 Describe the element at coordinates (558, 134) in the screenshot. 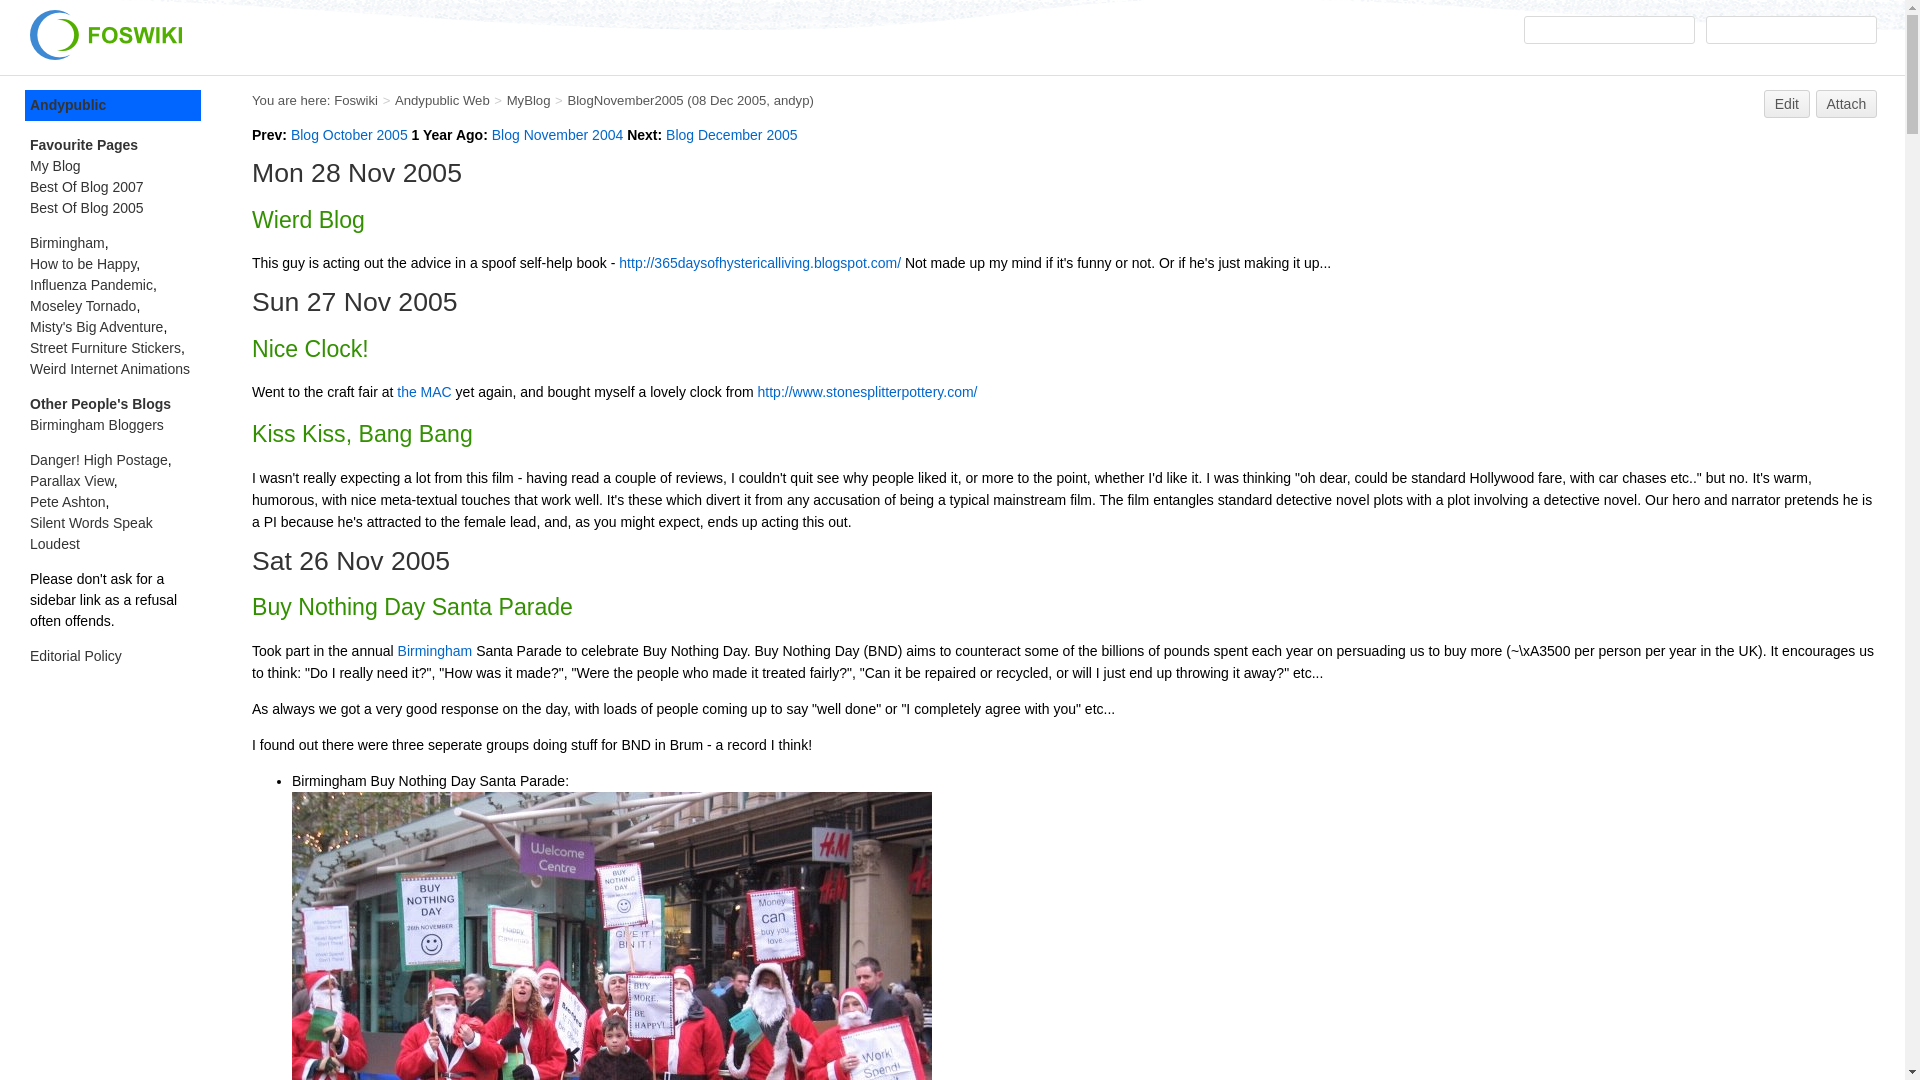

I see `Blog November 2004` at that location.